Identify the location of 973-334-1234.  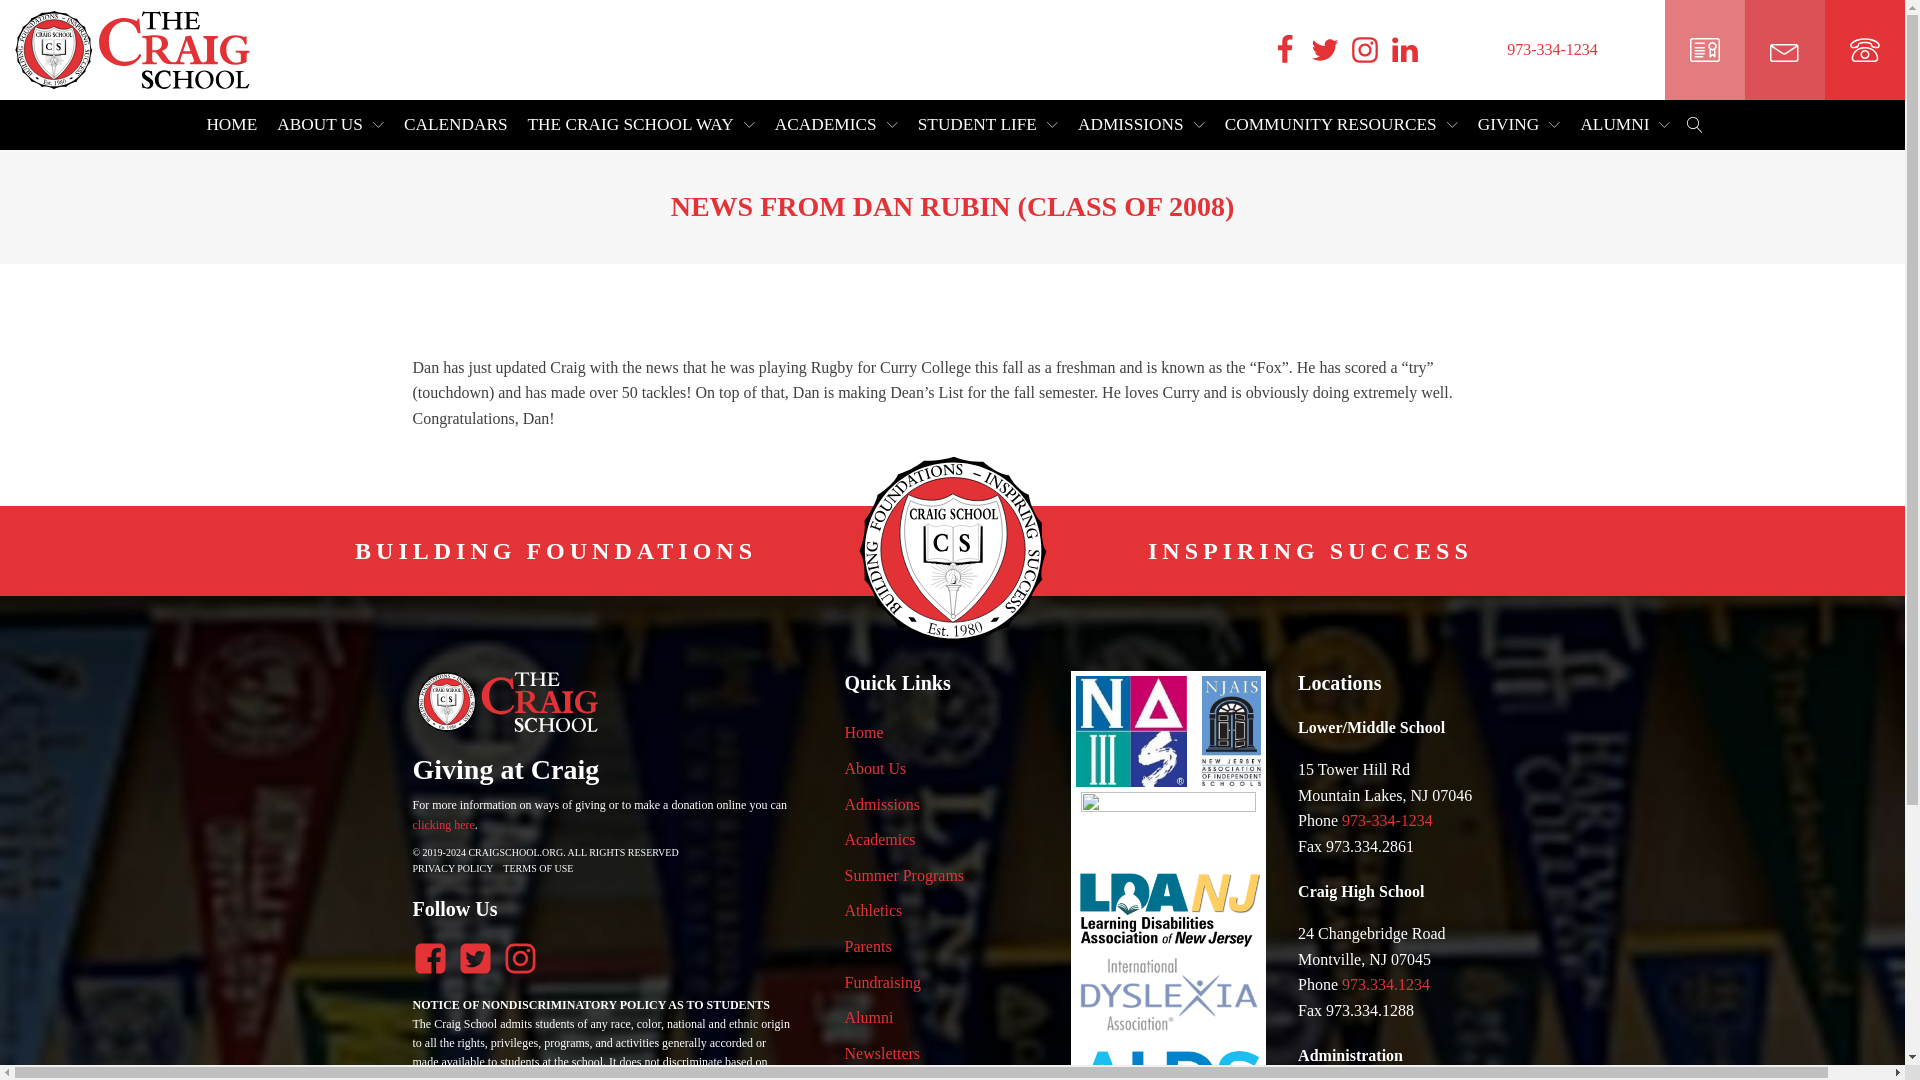
(1552, 49).